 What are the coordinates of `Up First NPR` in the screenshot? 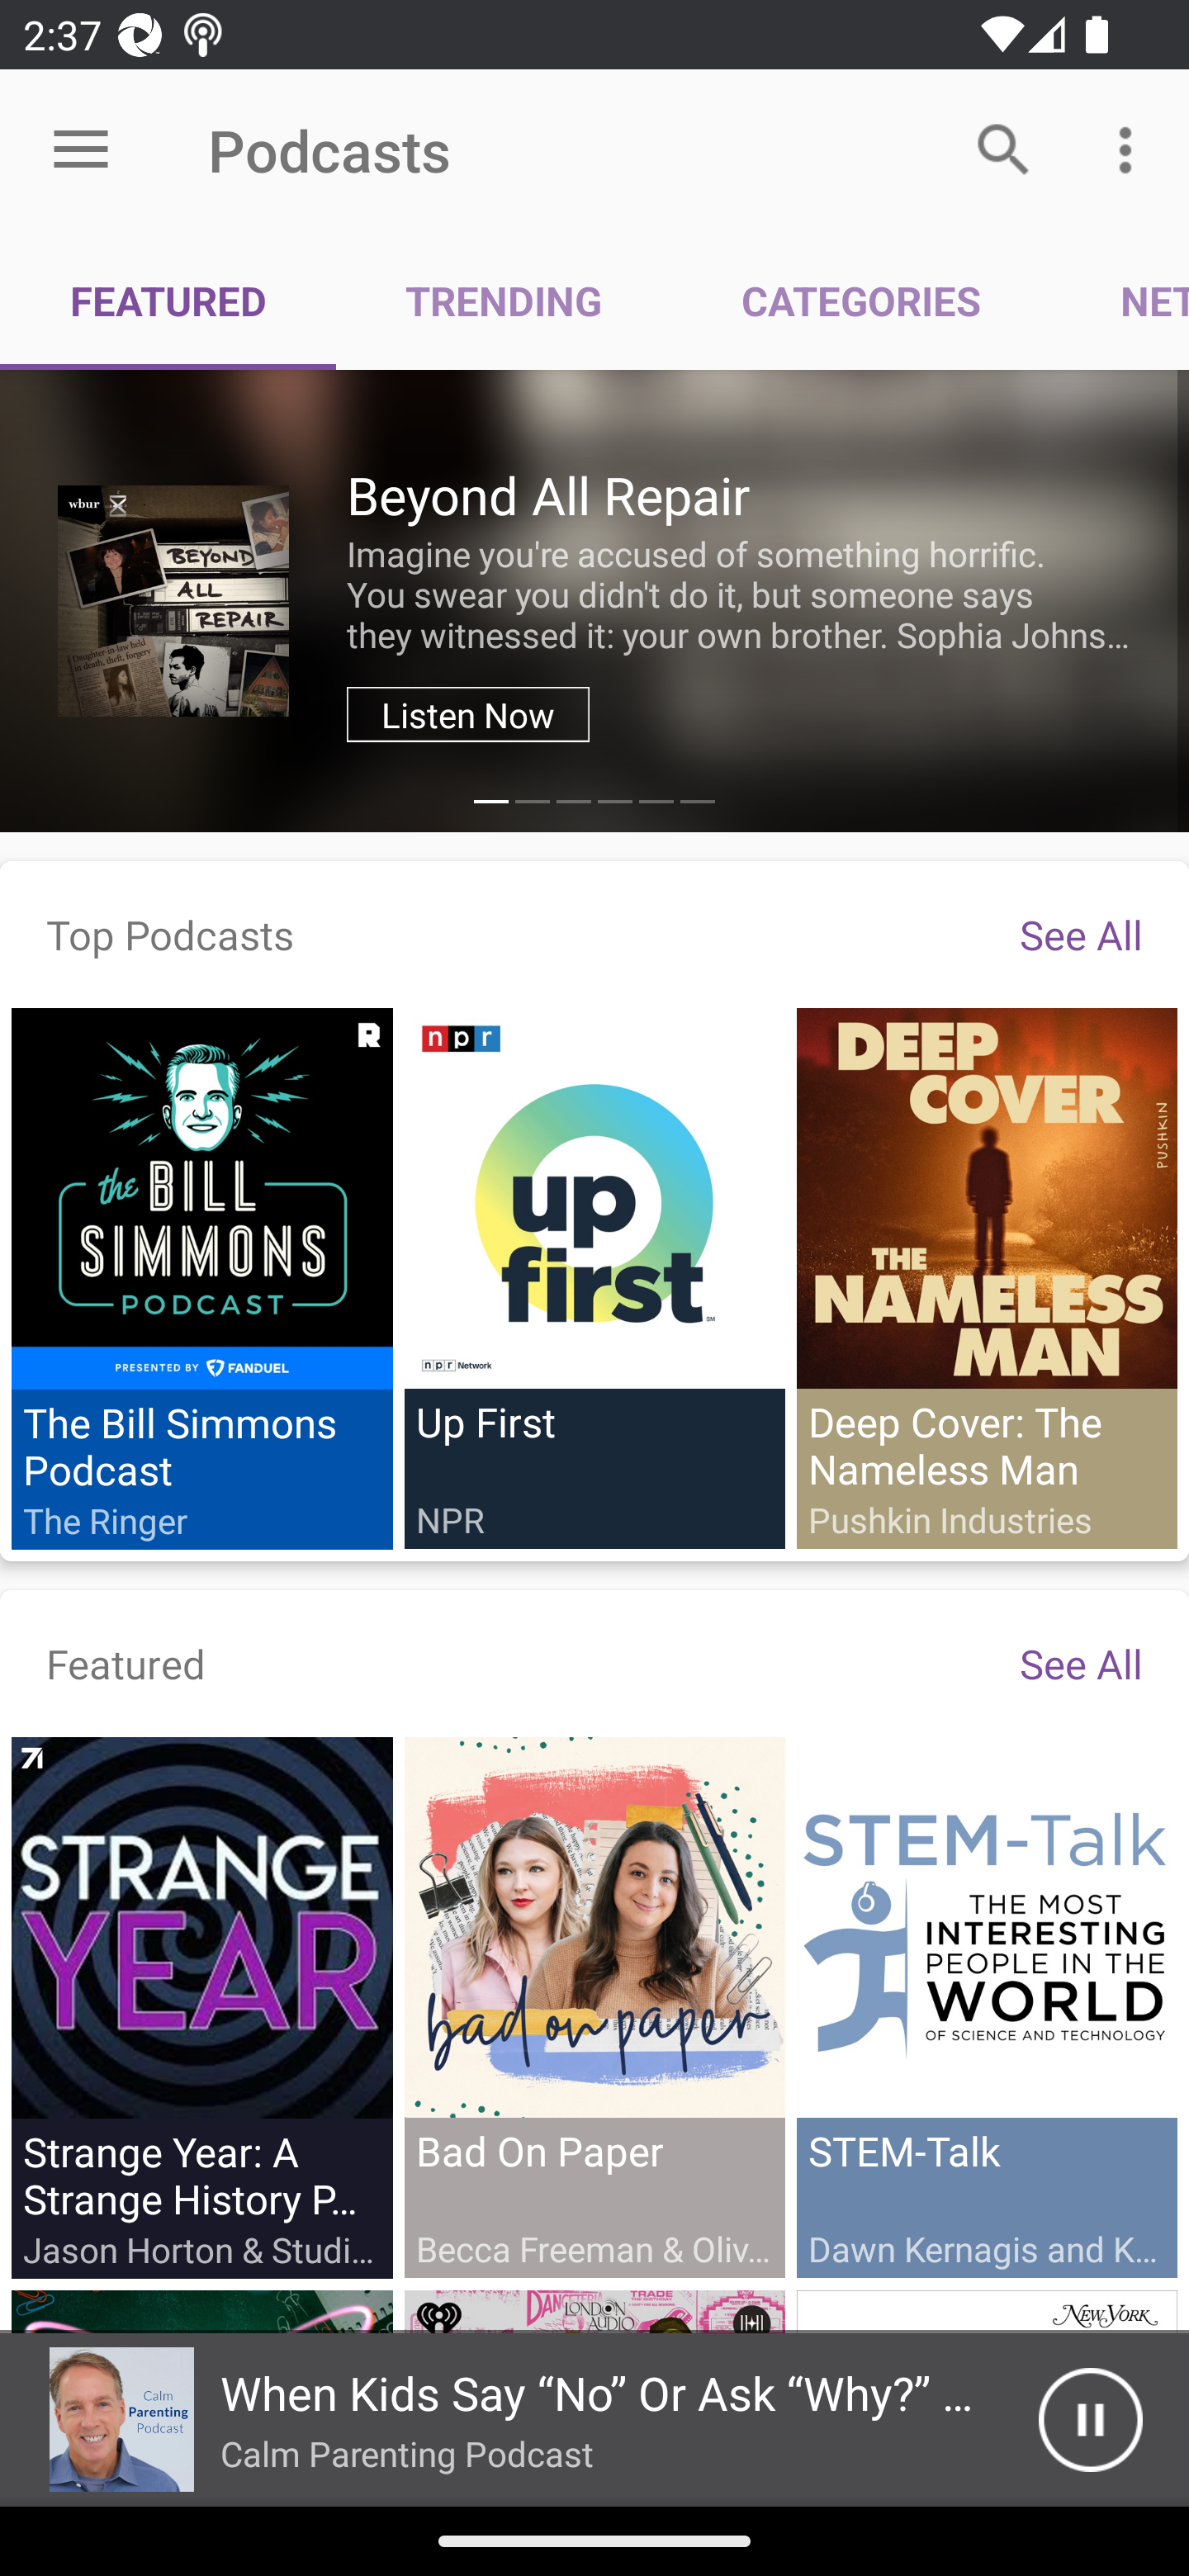 It's located at (594, 1277).